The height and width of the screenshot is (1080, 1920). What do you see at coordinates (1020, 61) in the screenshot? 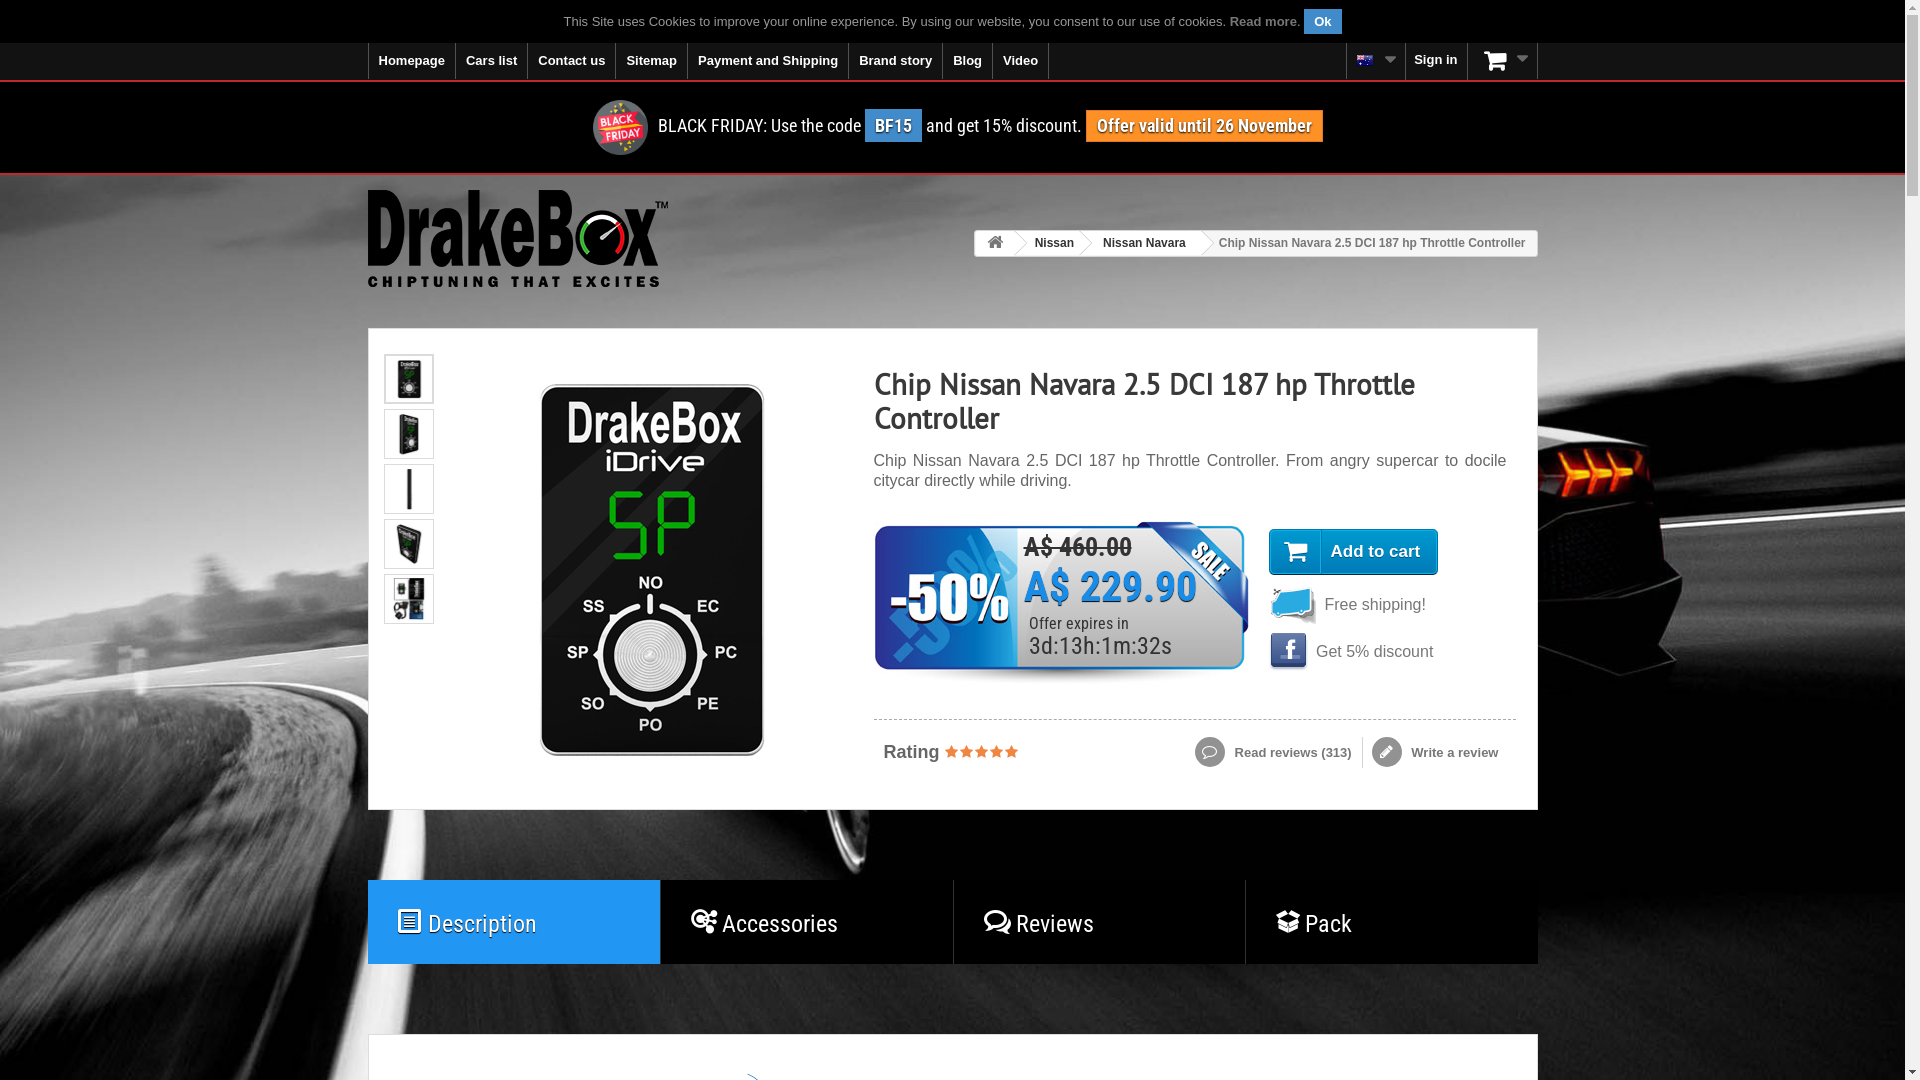
I see `Video` at bounding box center [1020, 61].